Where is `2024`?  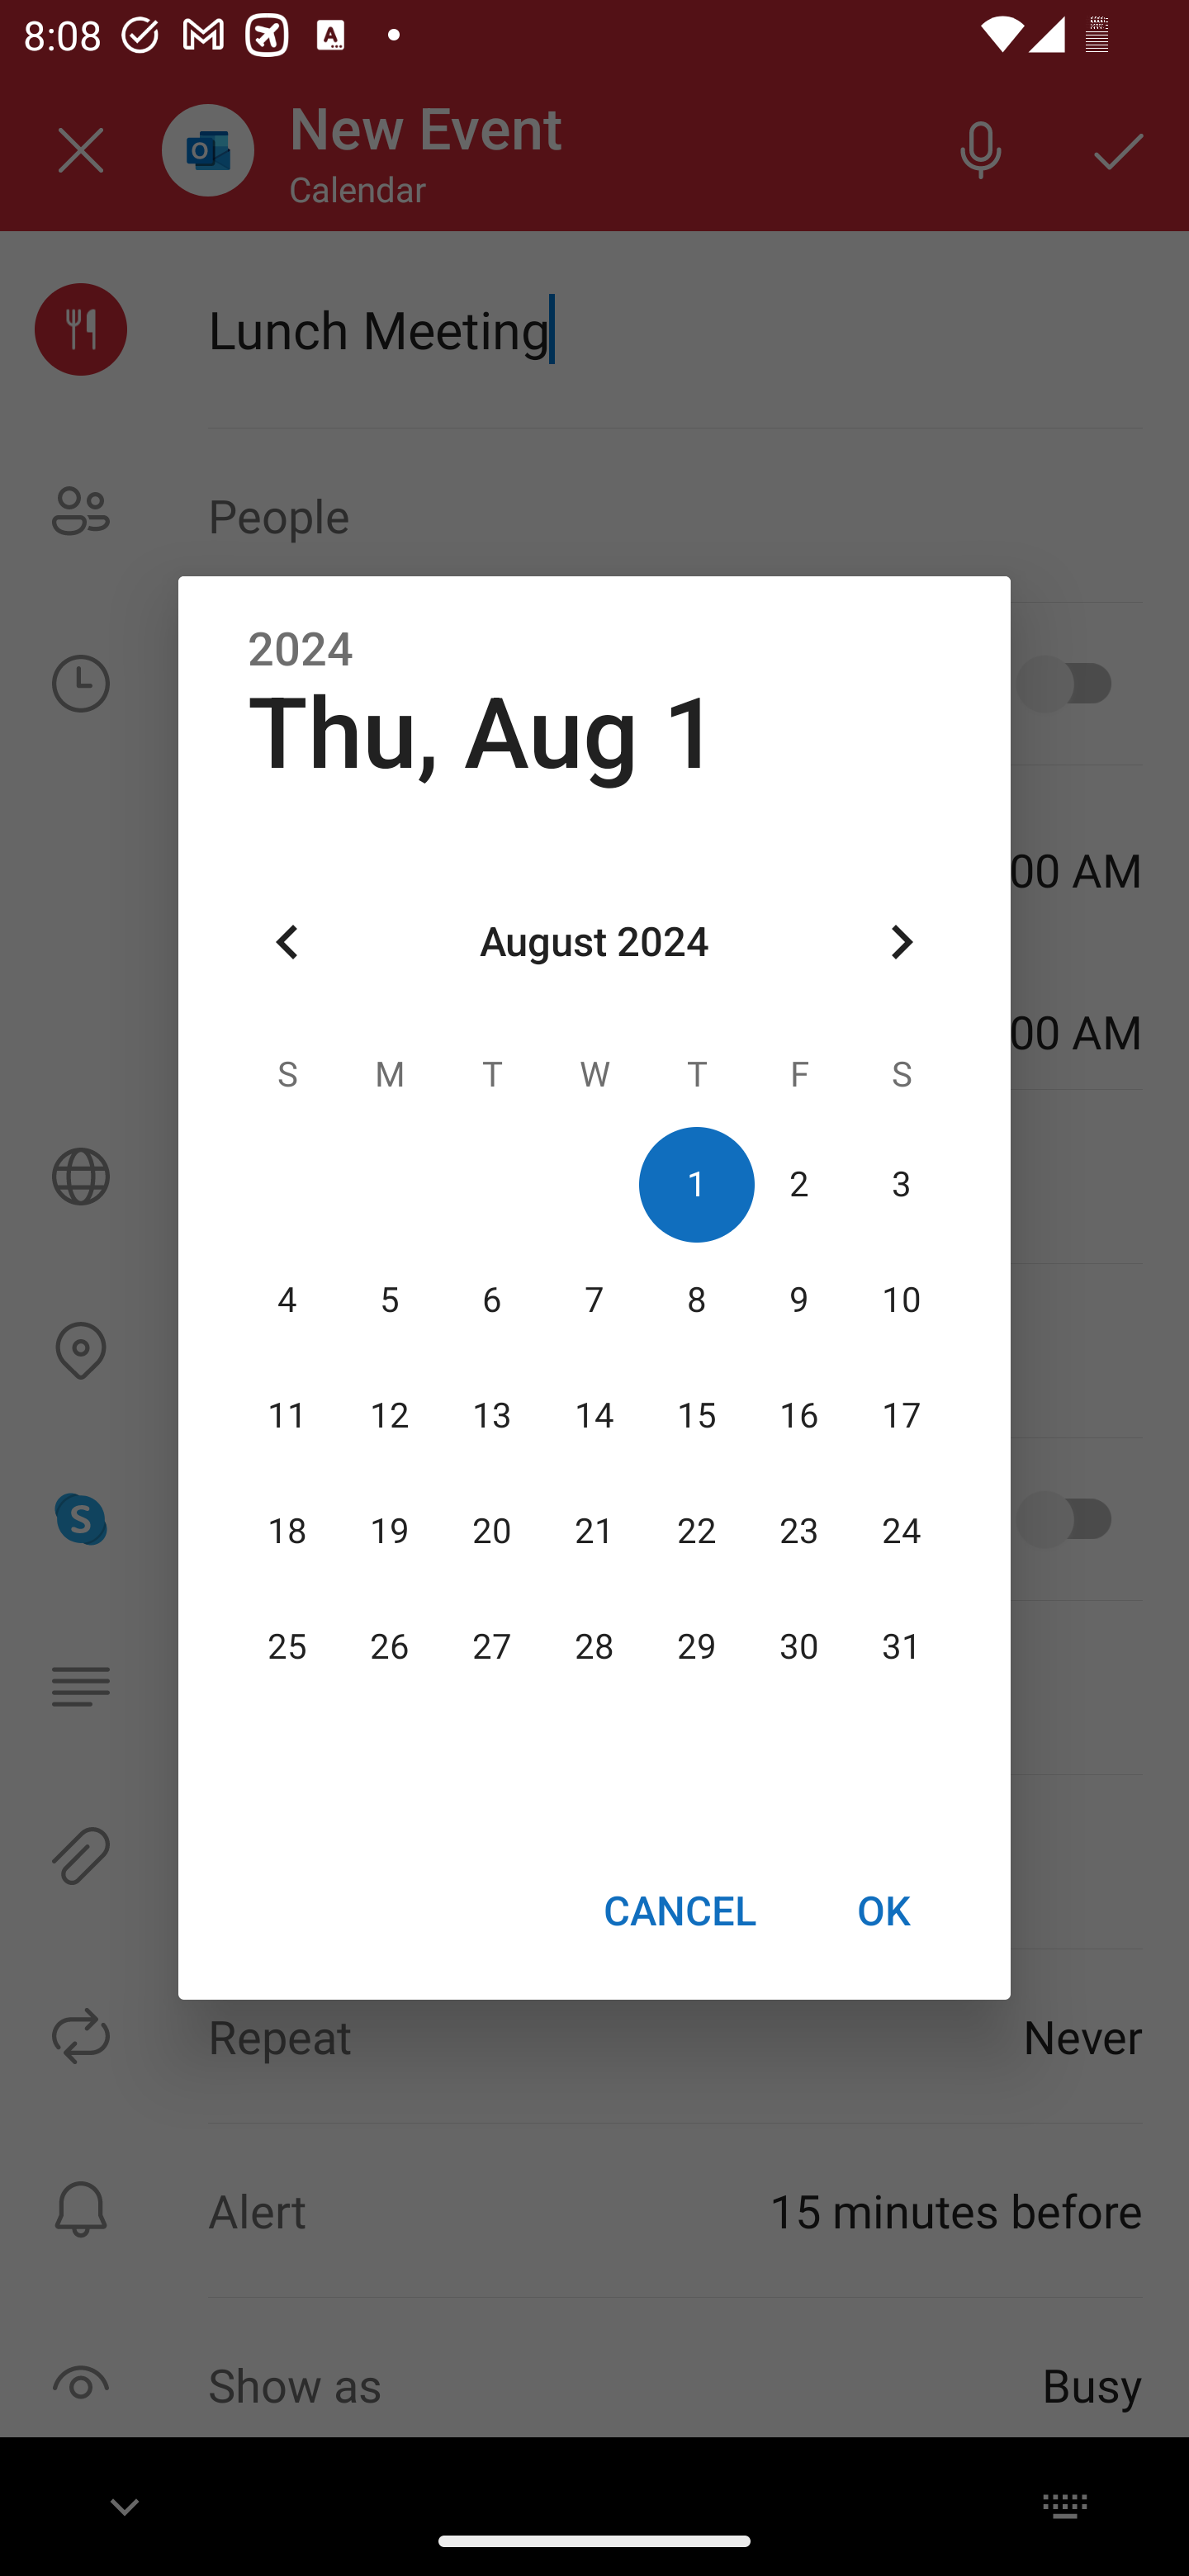
2024 is located at coordinates (301, 650).